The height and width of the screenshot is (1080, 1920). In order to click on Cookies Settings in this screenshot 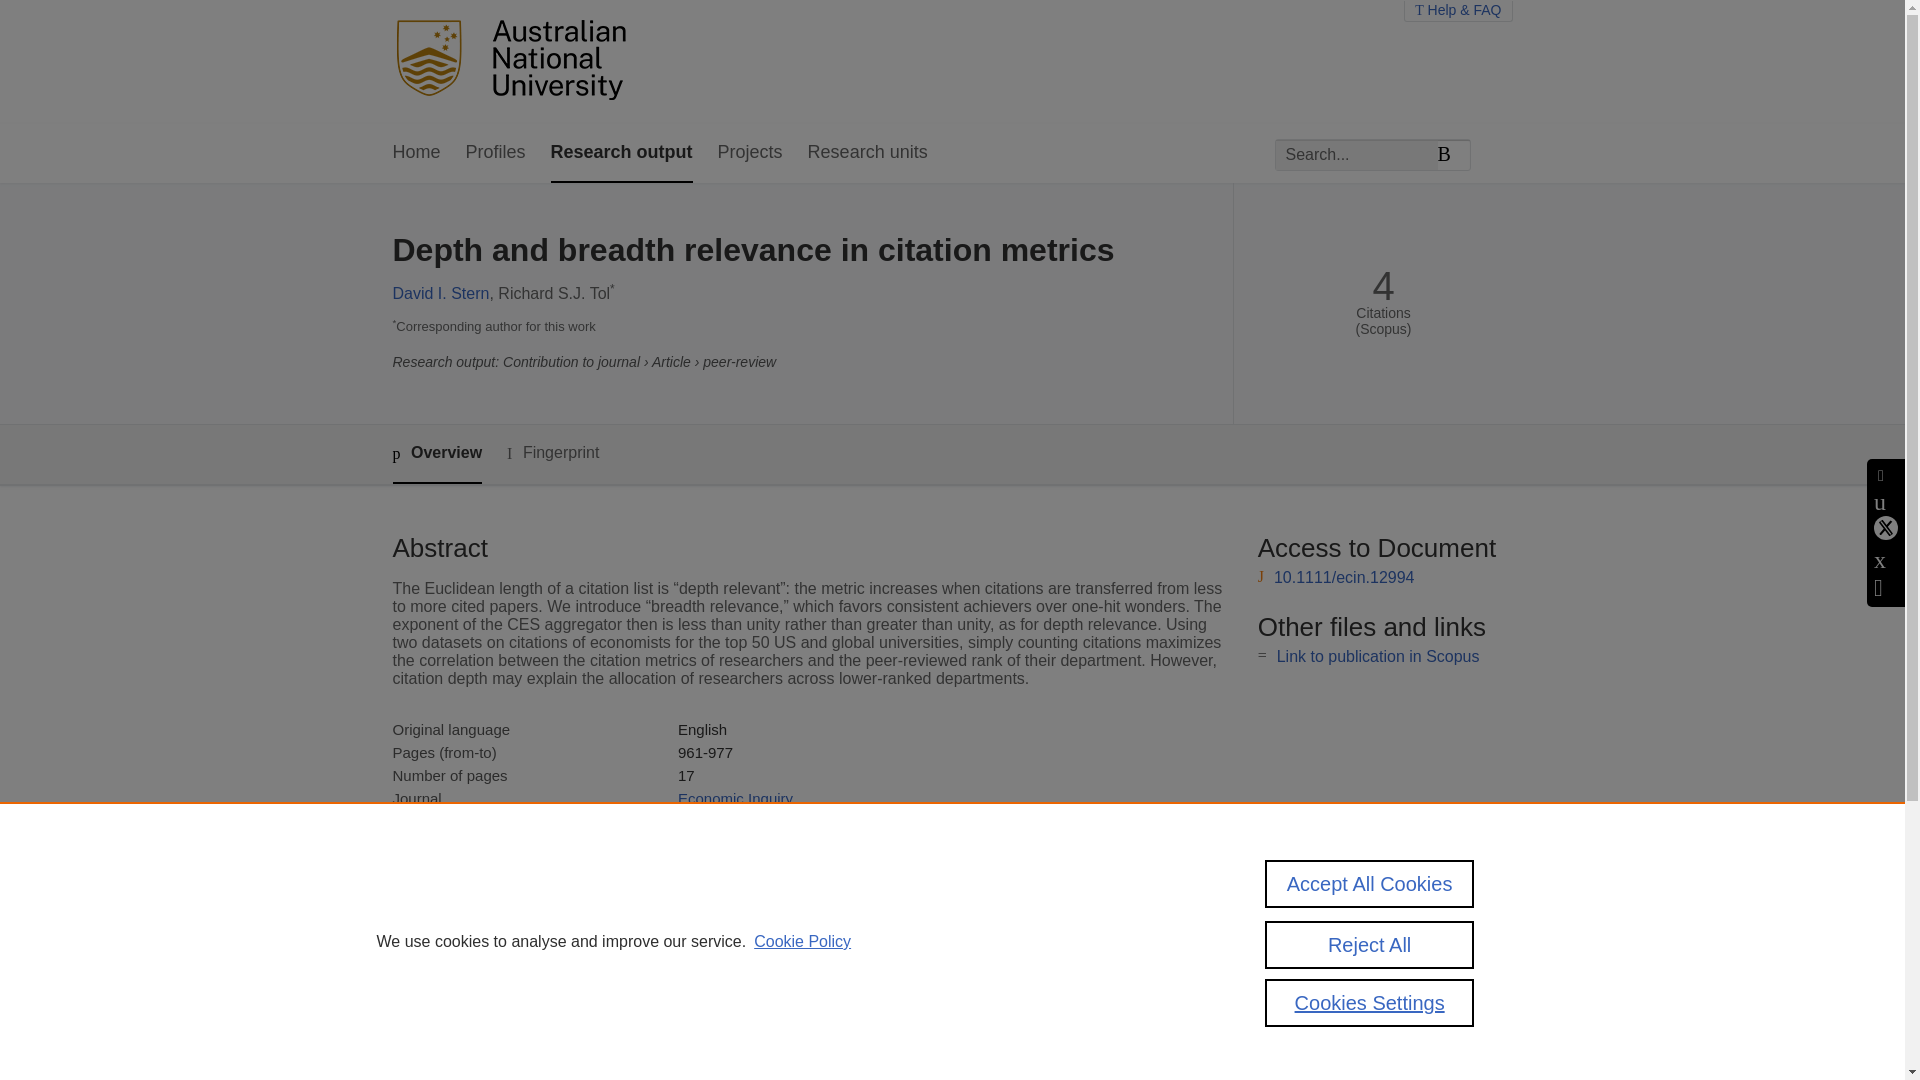, I will do `click(1370, 1010)`.